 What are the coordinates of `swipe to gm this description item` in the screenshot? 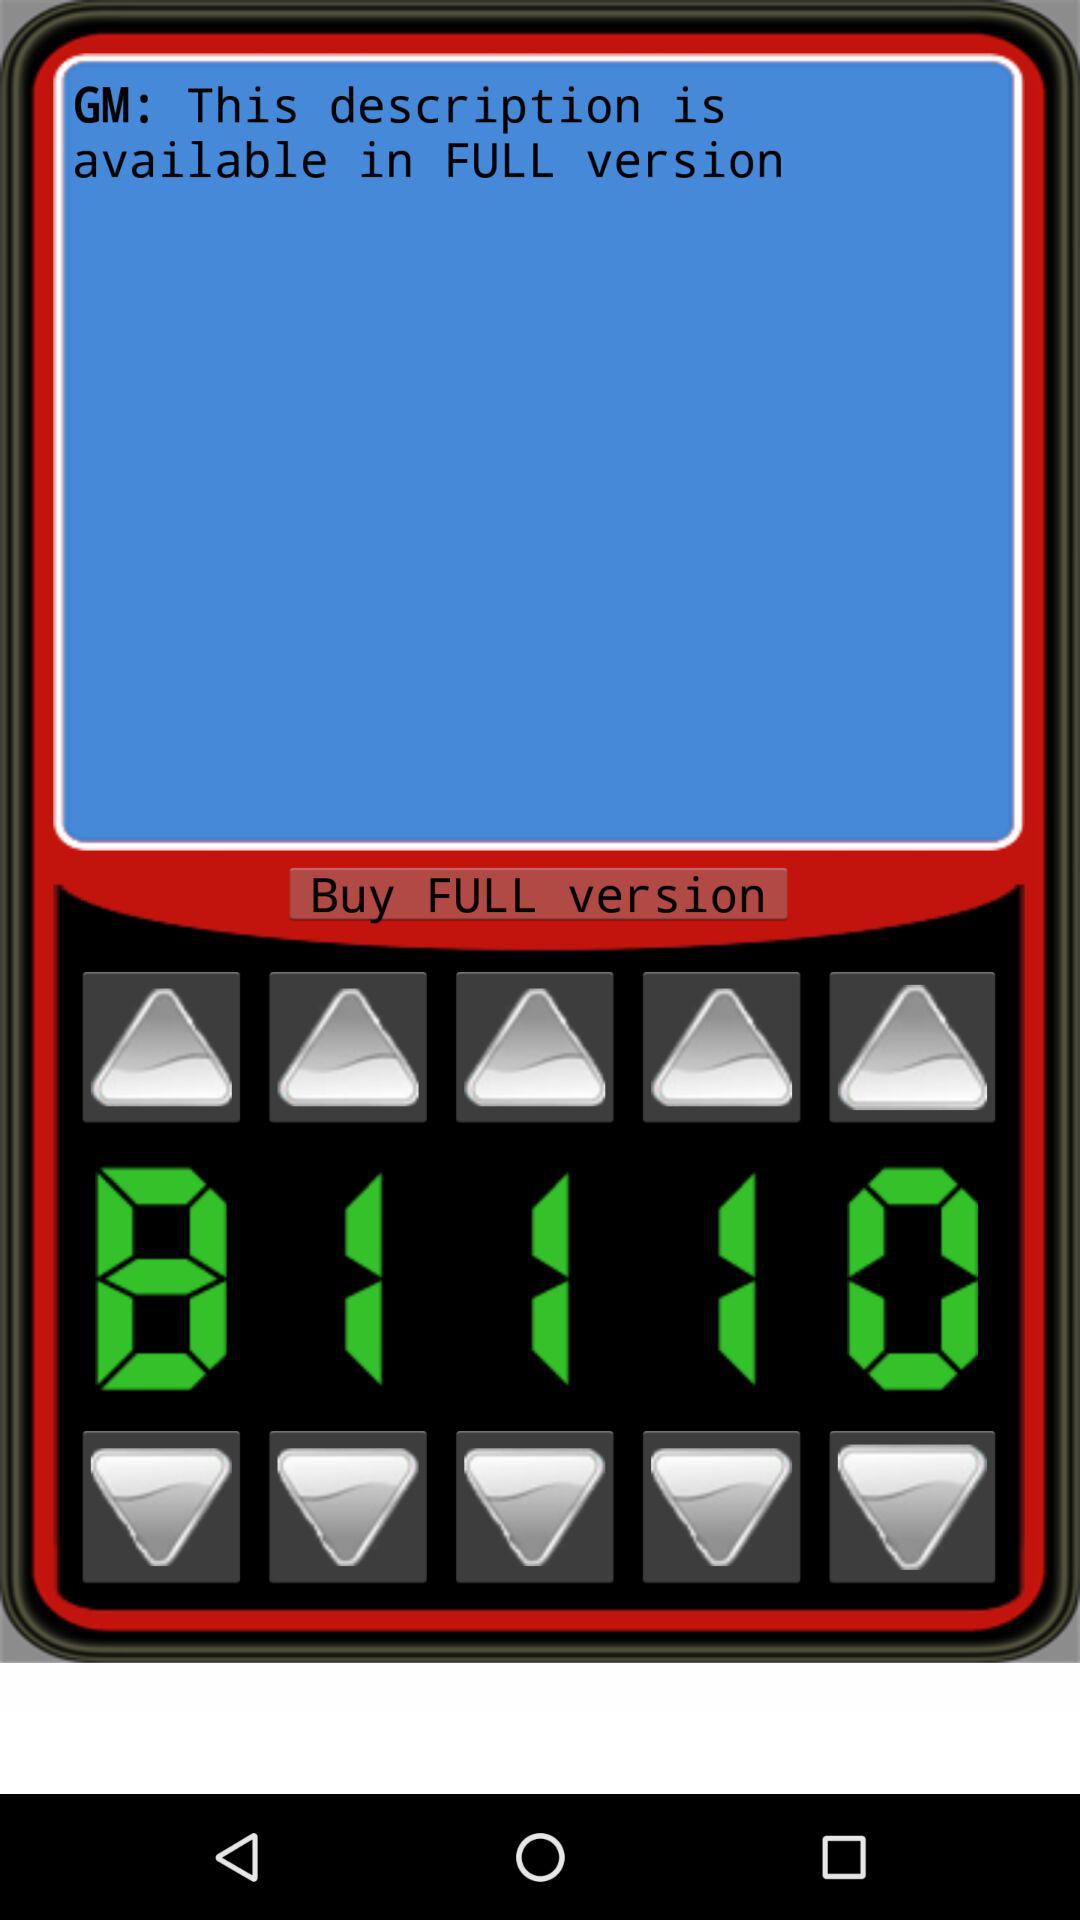 It's located at (538, 452).